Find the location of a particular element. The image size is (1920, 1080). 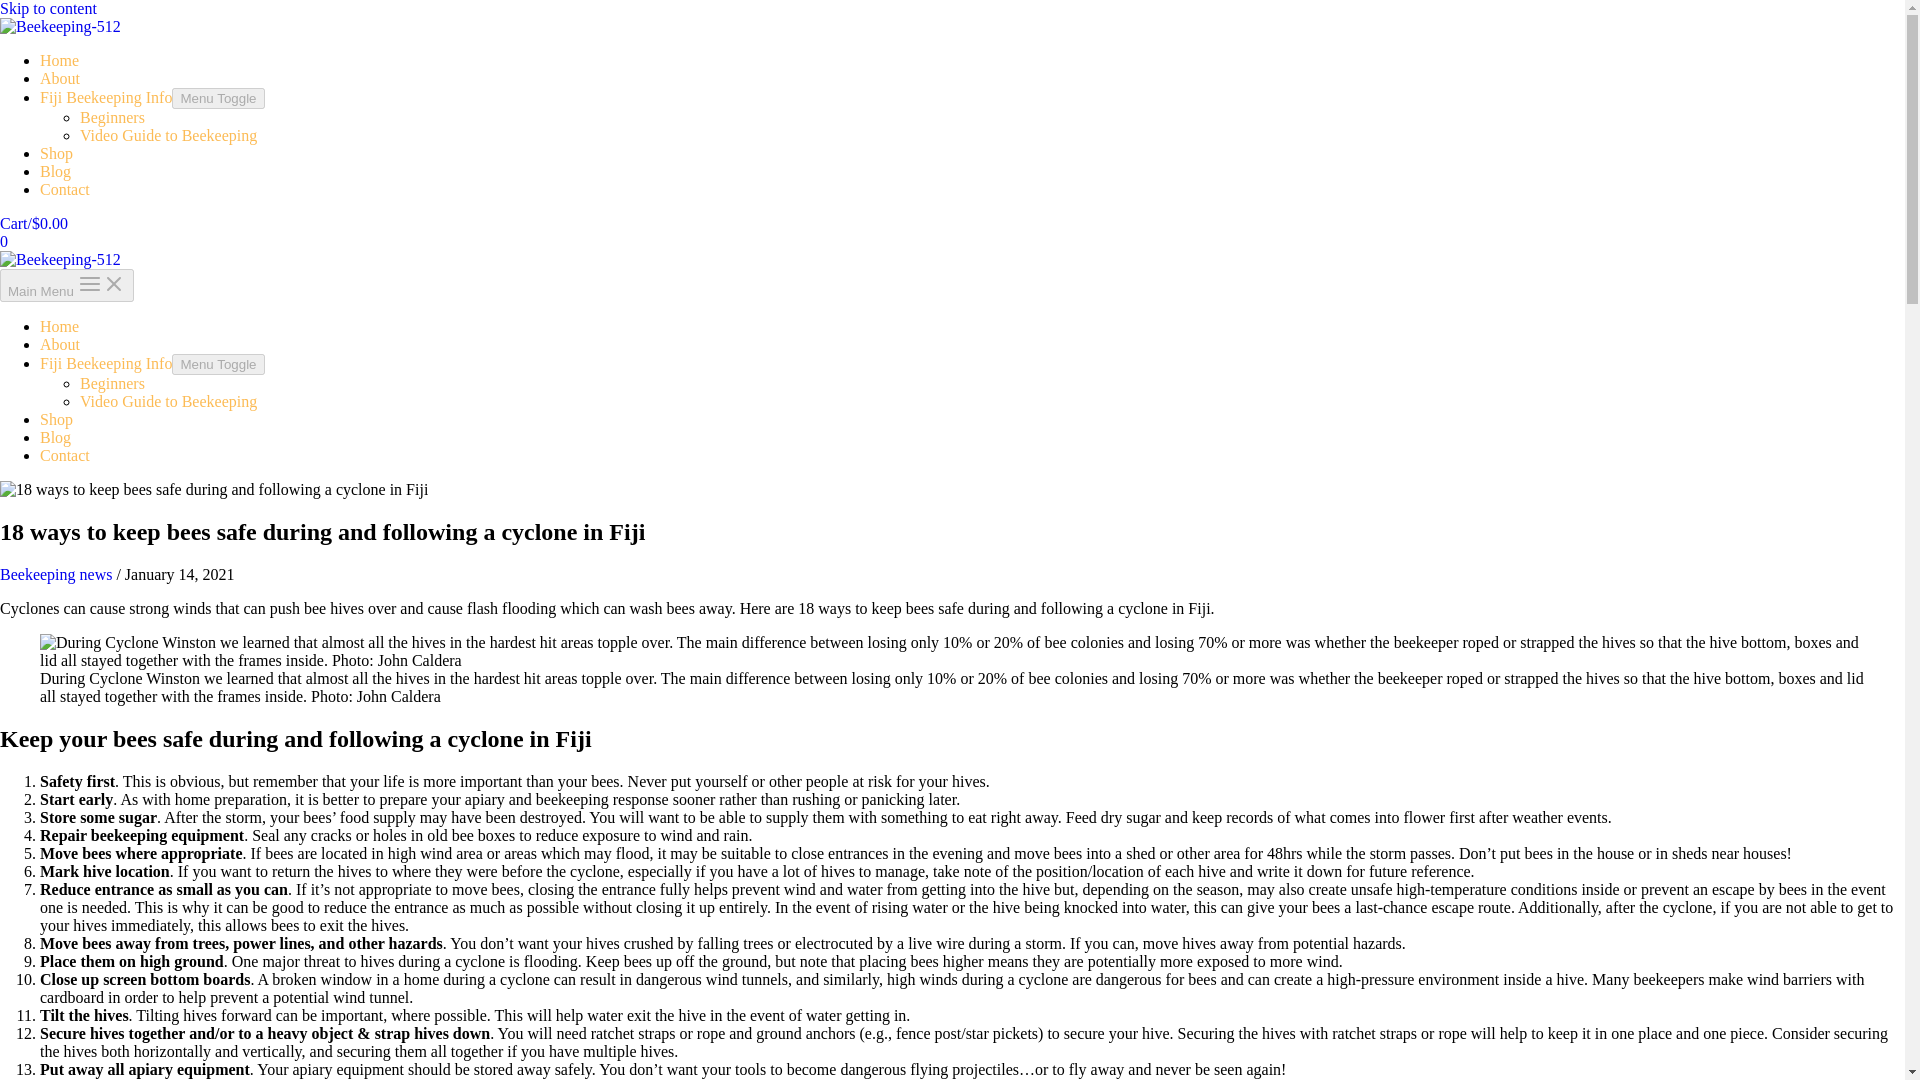

Home is located at coordinates (59, 326).